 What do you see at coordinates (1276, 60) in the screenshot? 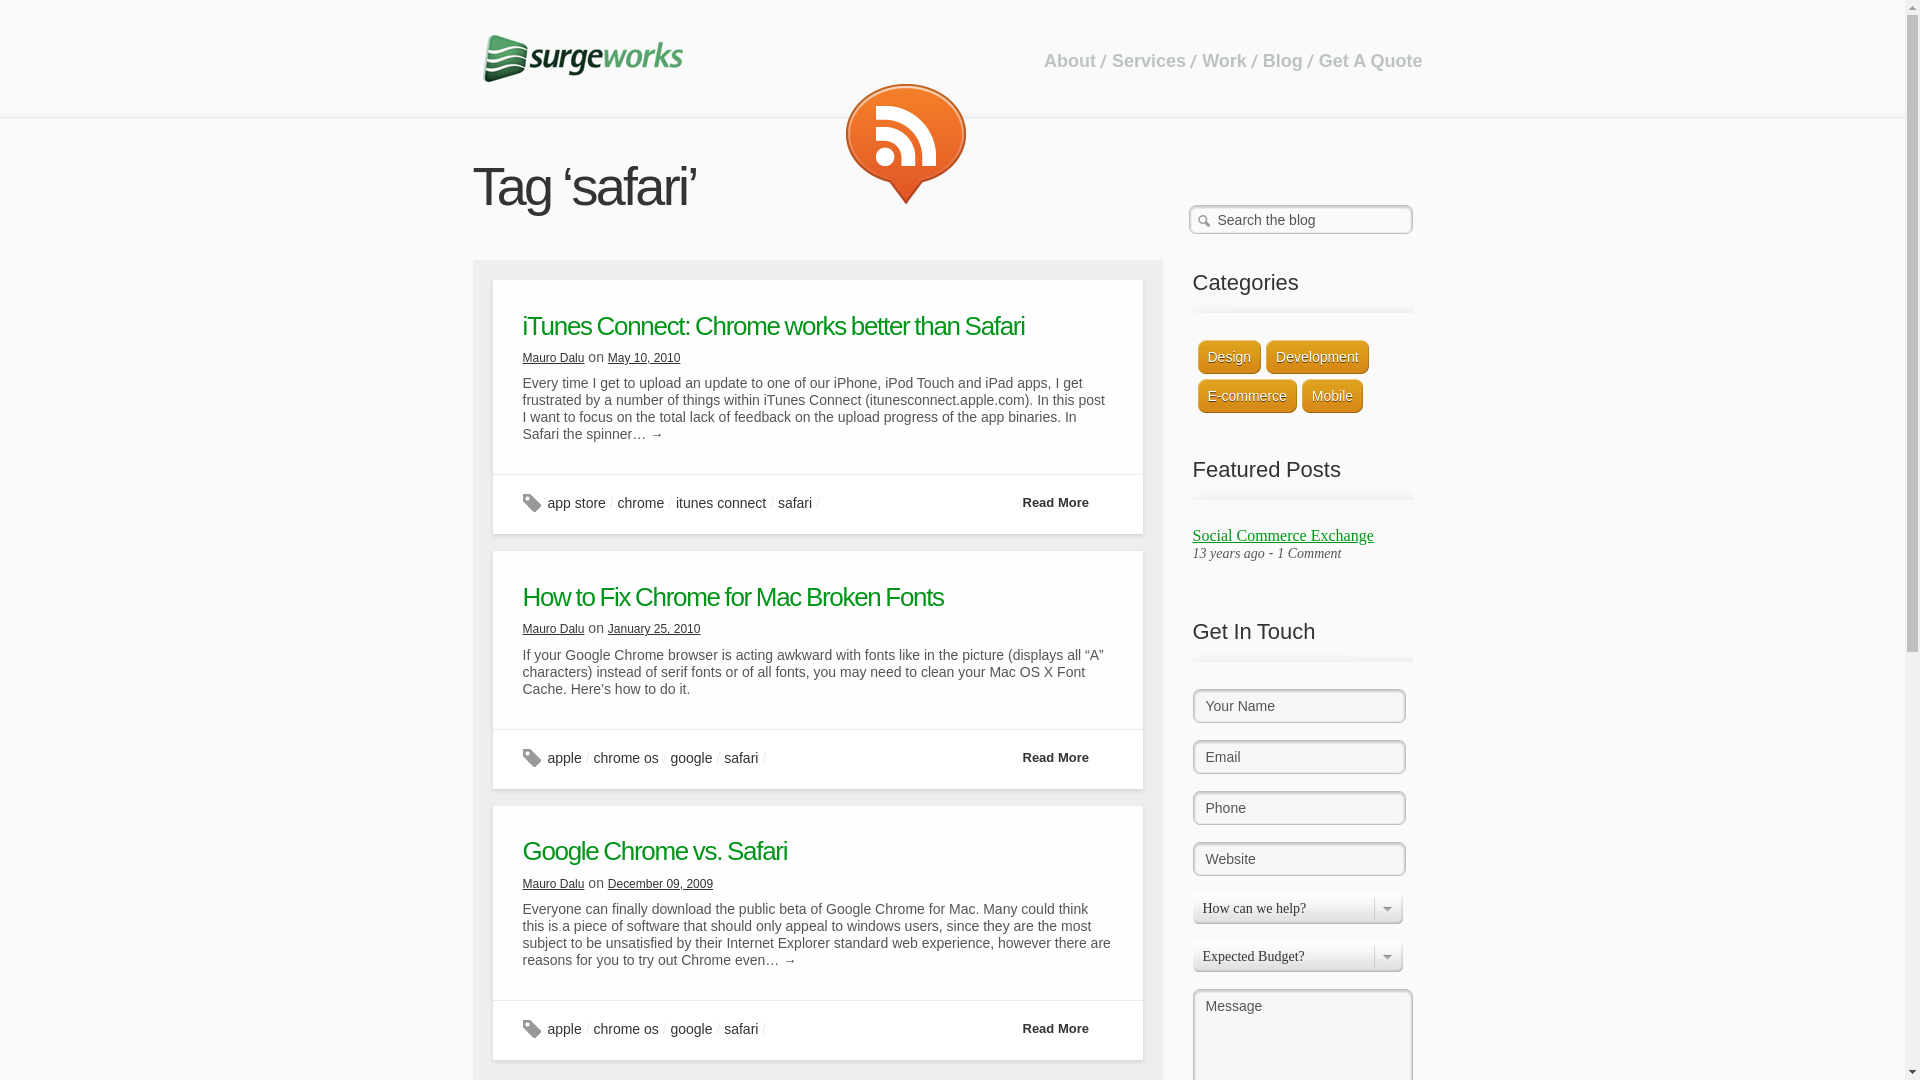
I see `Blog` at bounding box center [1276, 60].